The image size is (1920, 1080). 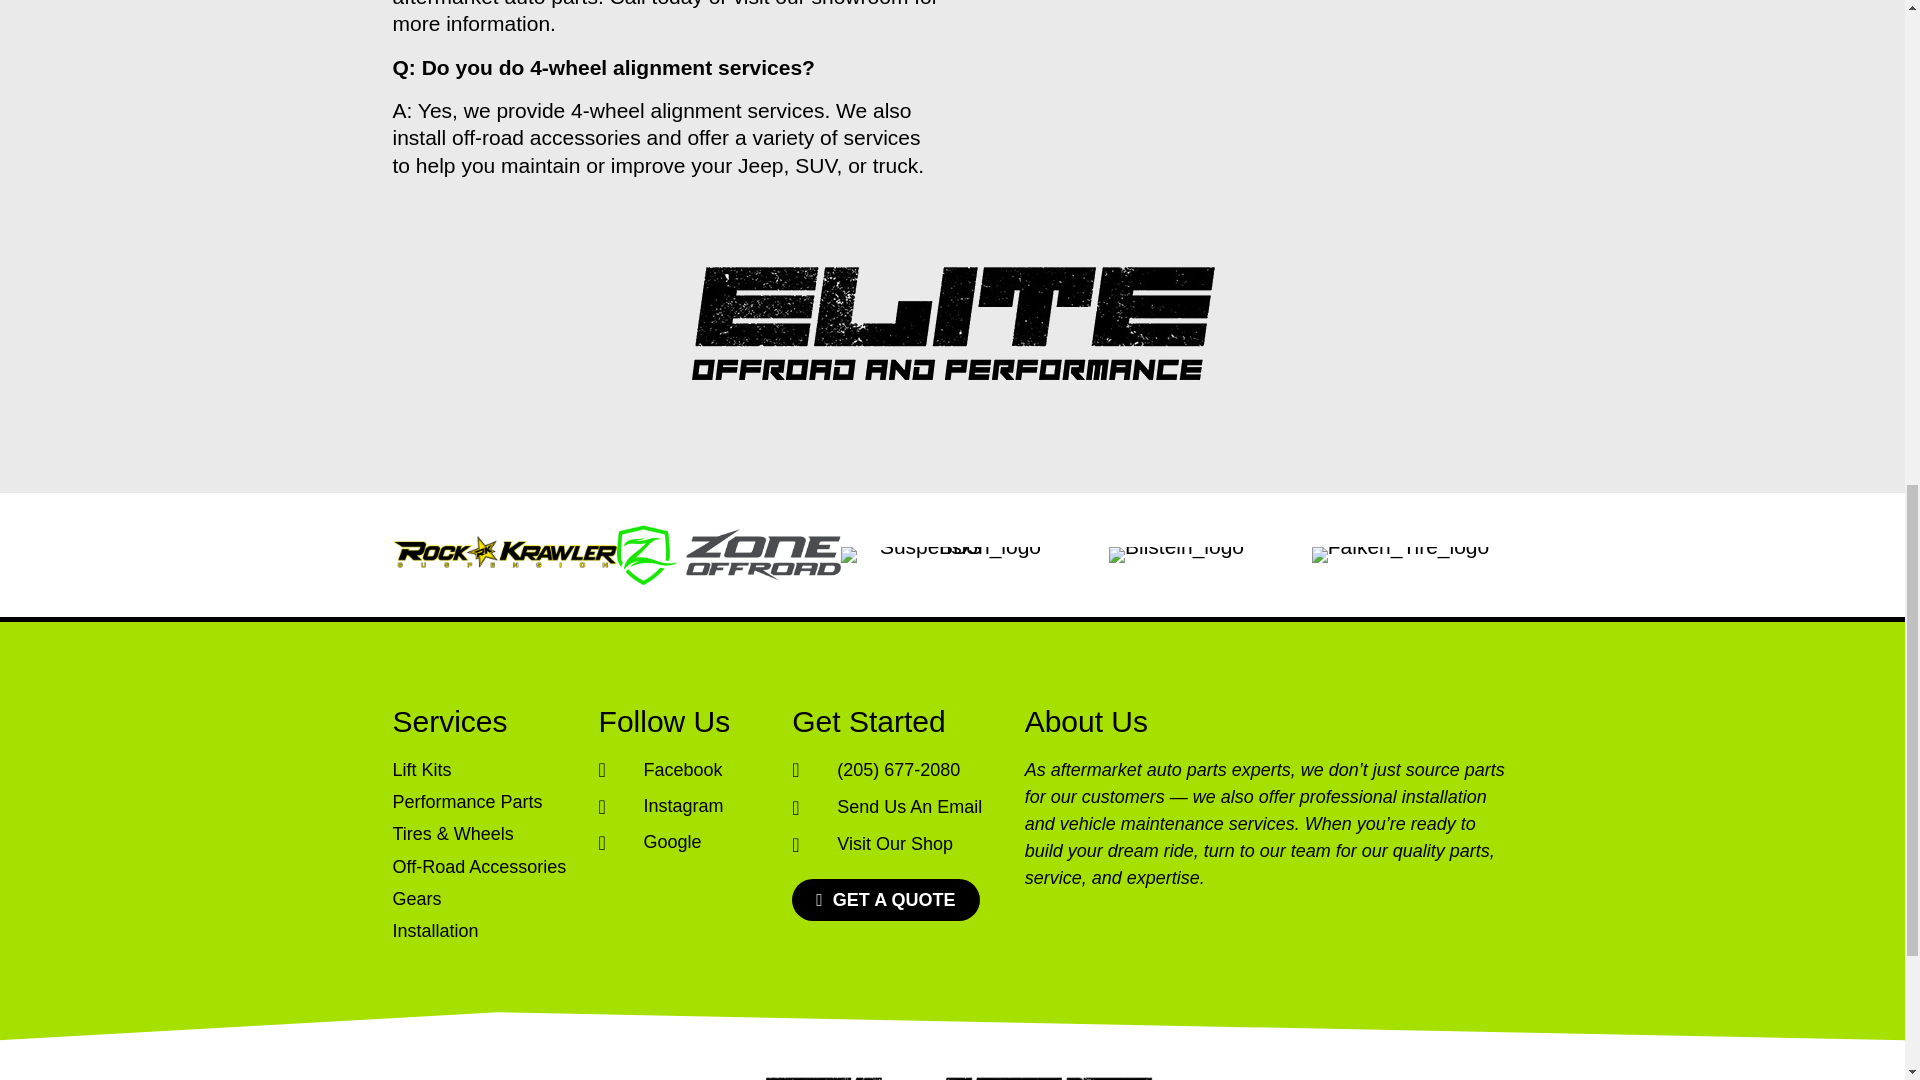 I want to click on Installation, so click(x=484, y=932).